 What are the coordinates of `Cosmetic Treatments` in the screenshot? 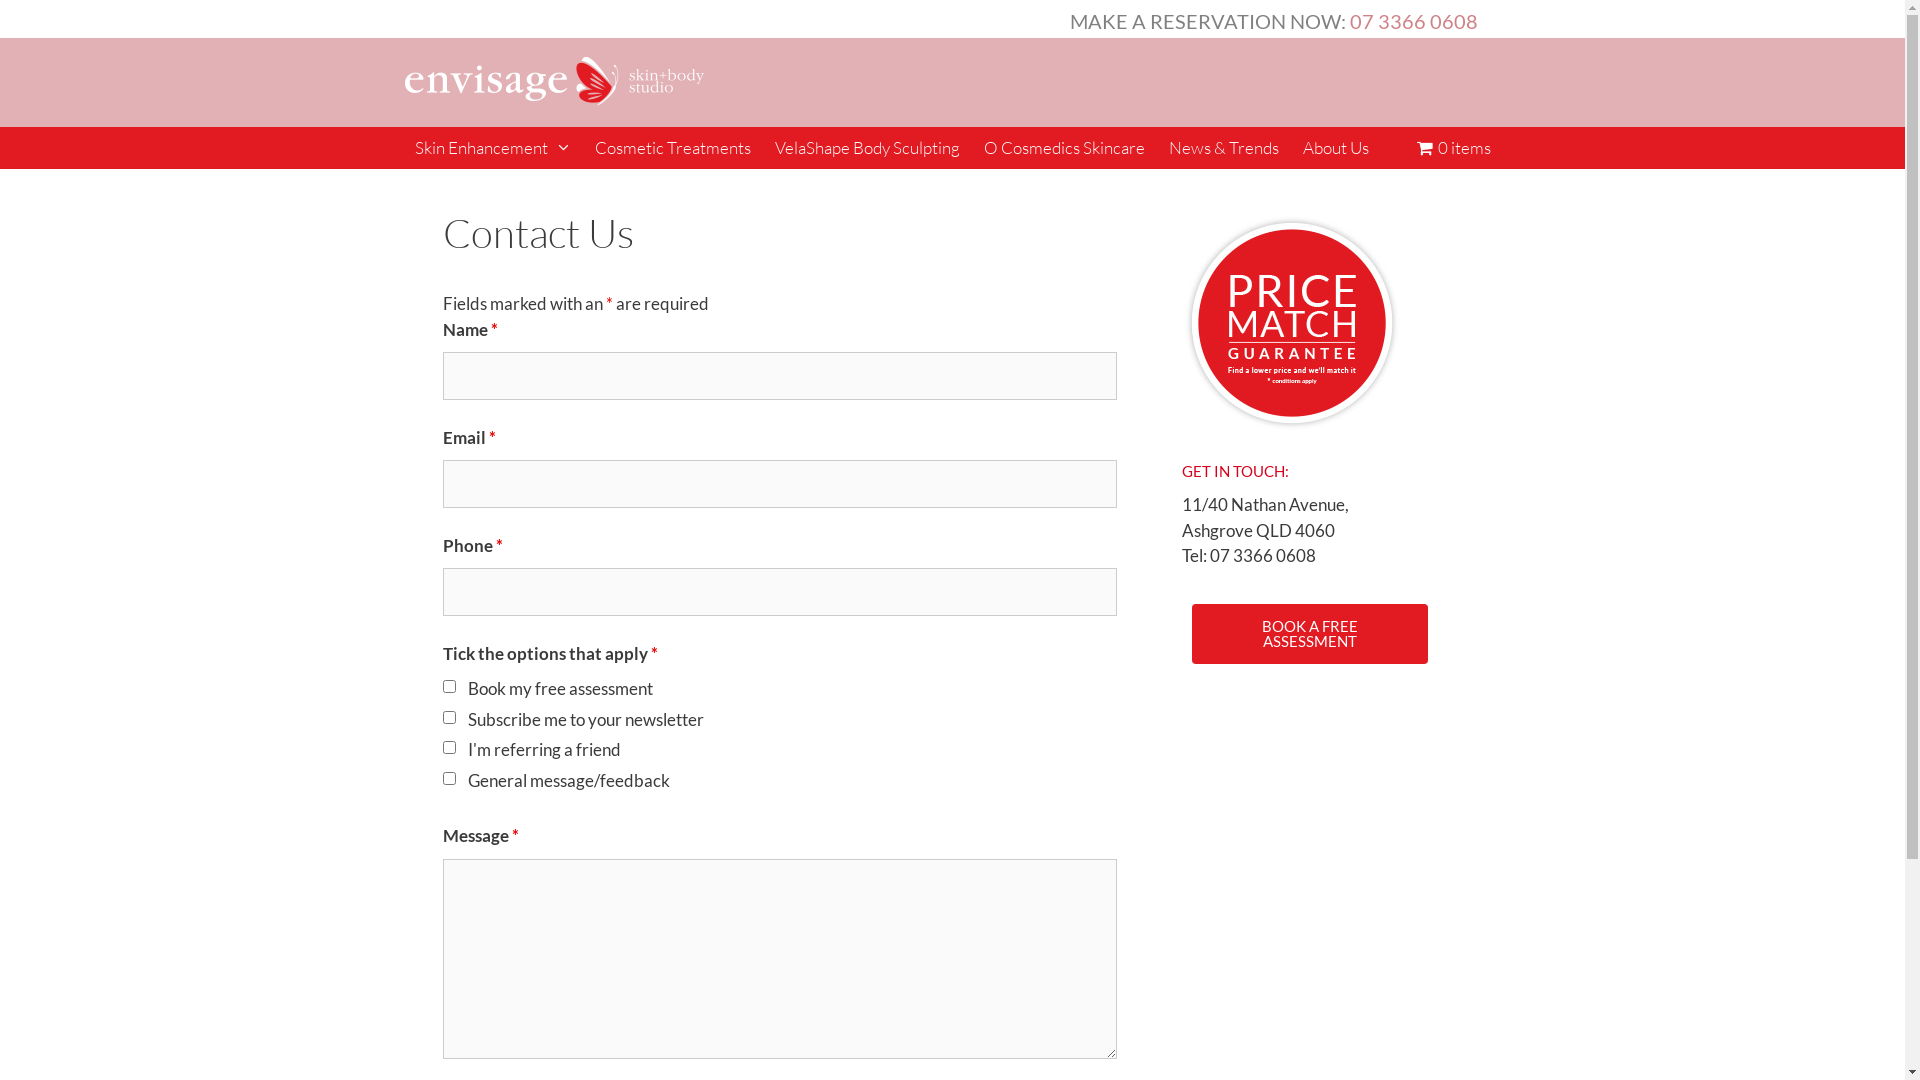 It's located at (673, 148).